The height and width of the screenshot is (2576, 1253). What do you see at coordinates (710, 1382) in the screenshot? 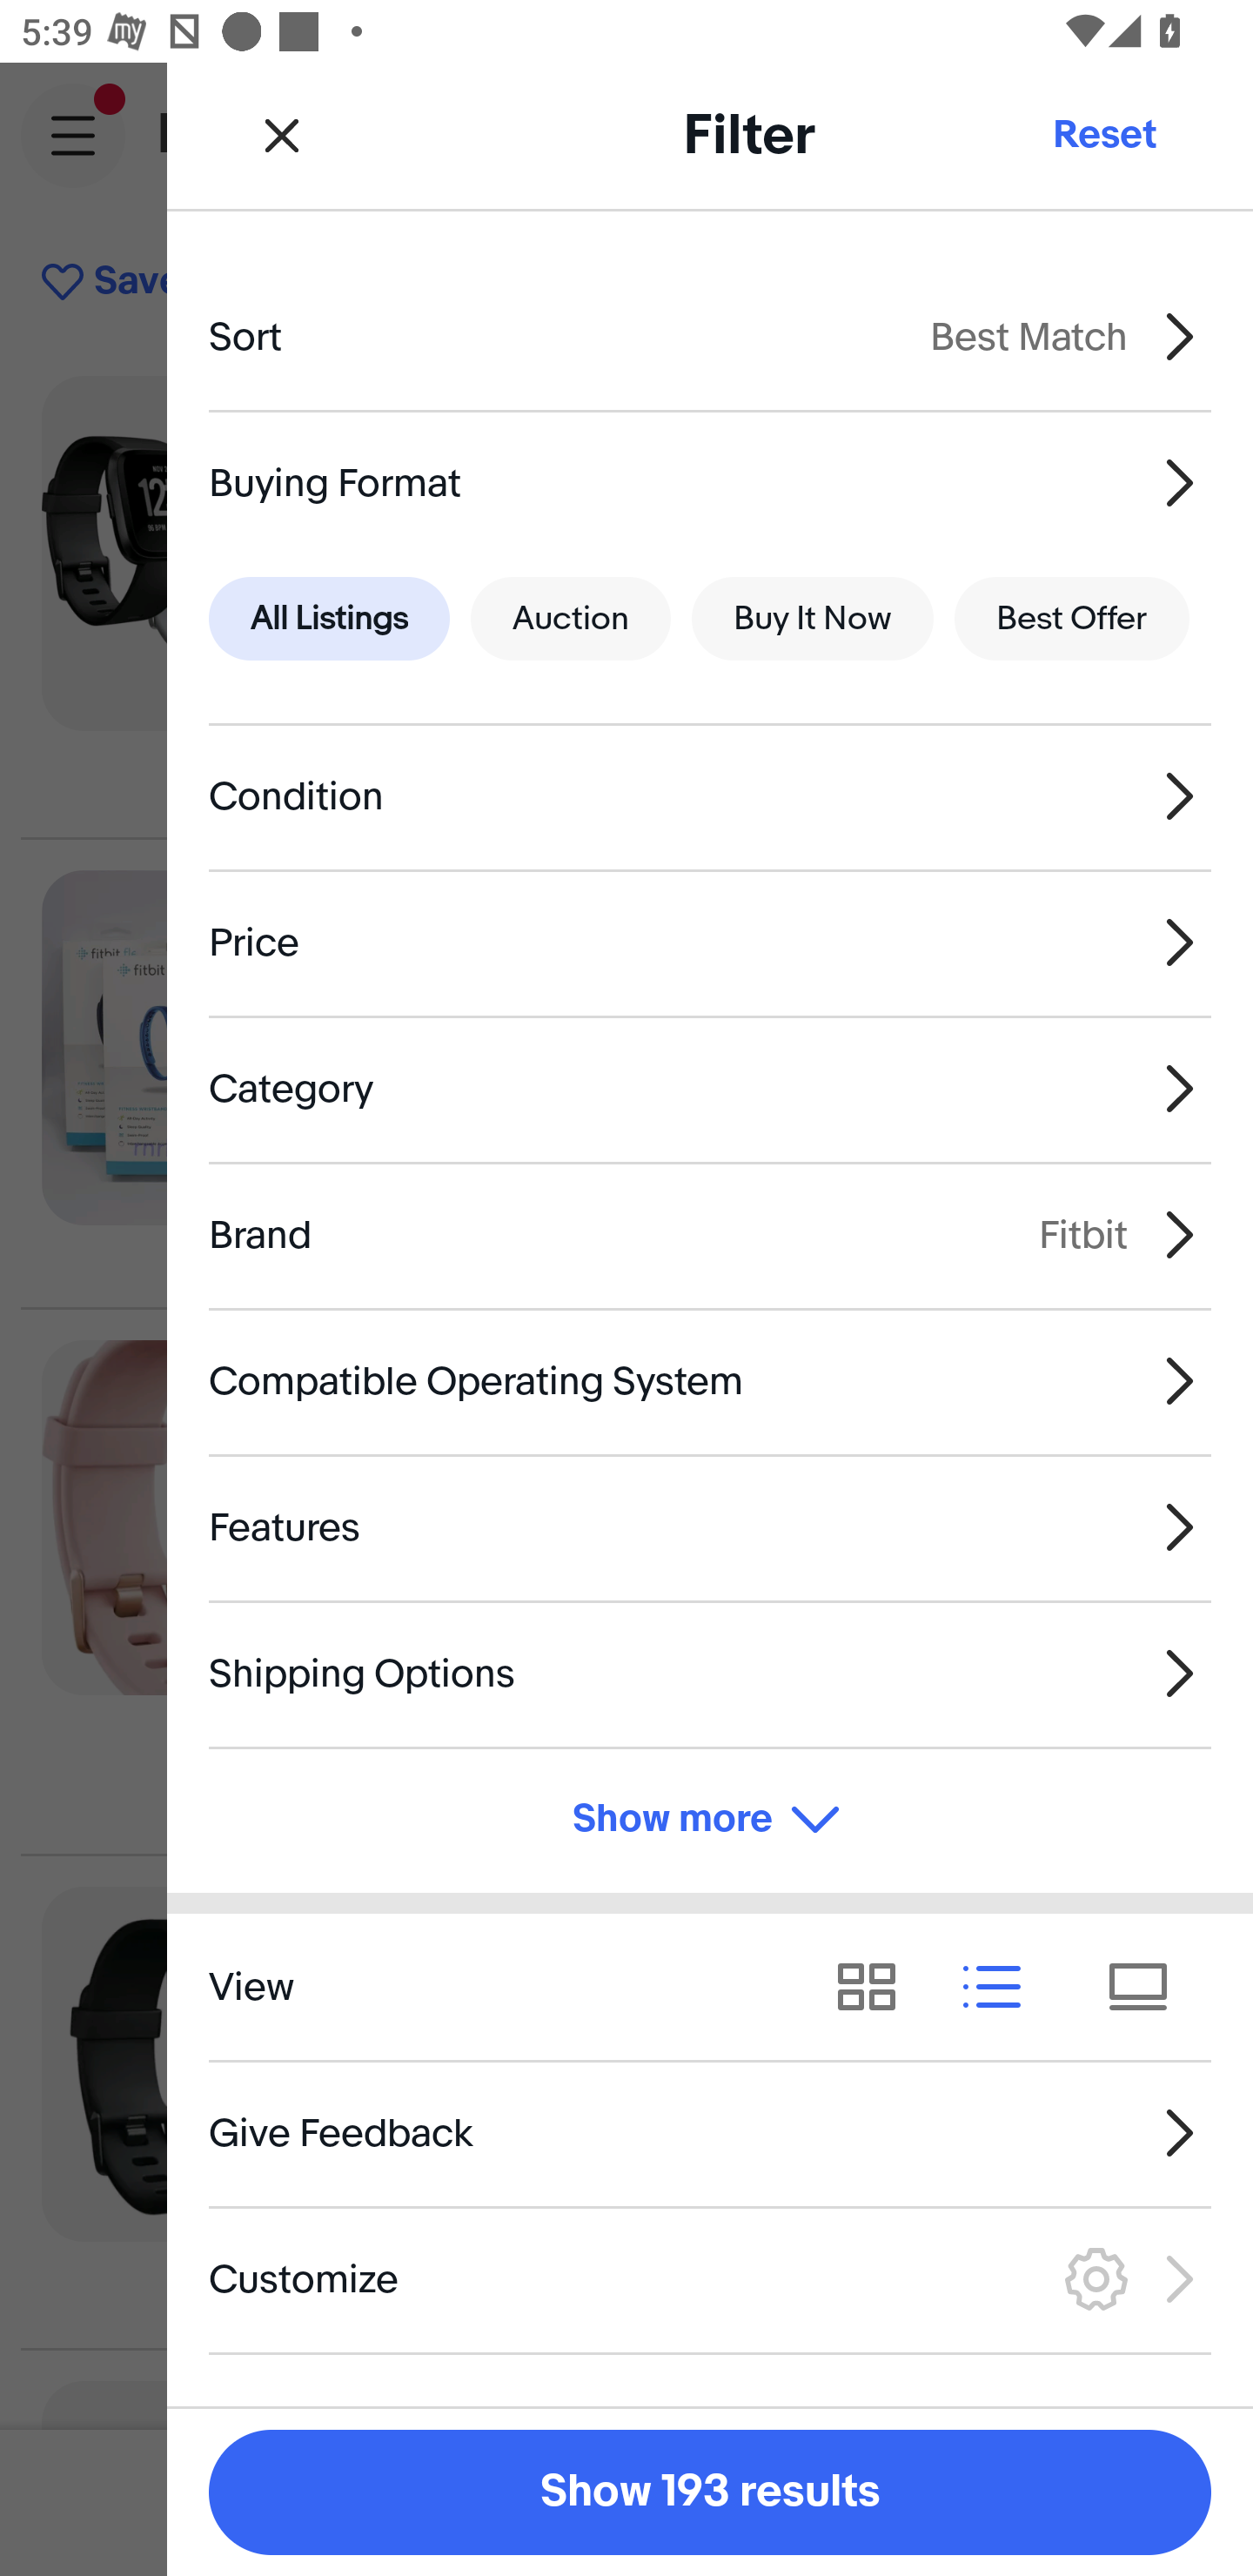
I see `Compatible Operating System` at bounding box center [710, 1382].